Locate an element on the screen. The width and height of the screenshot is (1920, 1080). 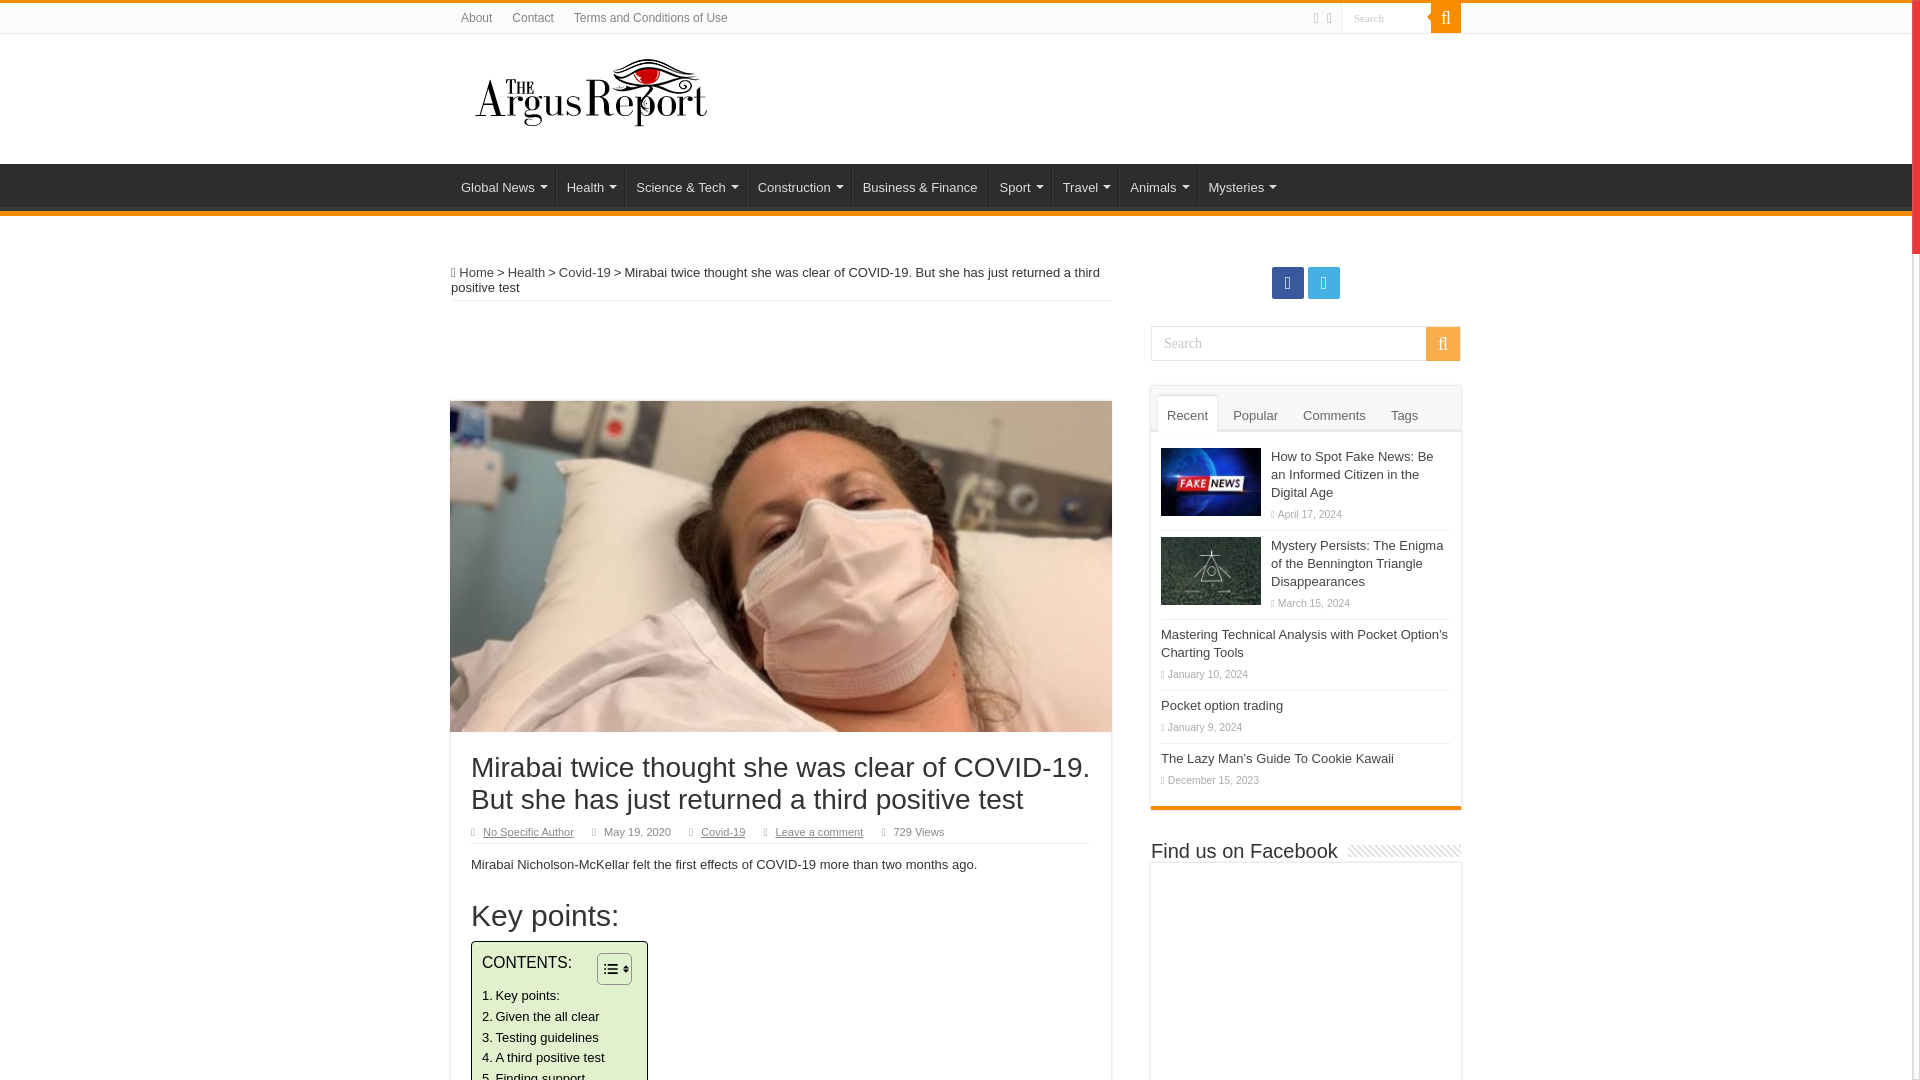
A third positive test is located at coordinates (542, 1058).